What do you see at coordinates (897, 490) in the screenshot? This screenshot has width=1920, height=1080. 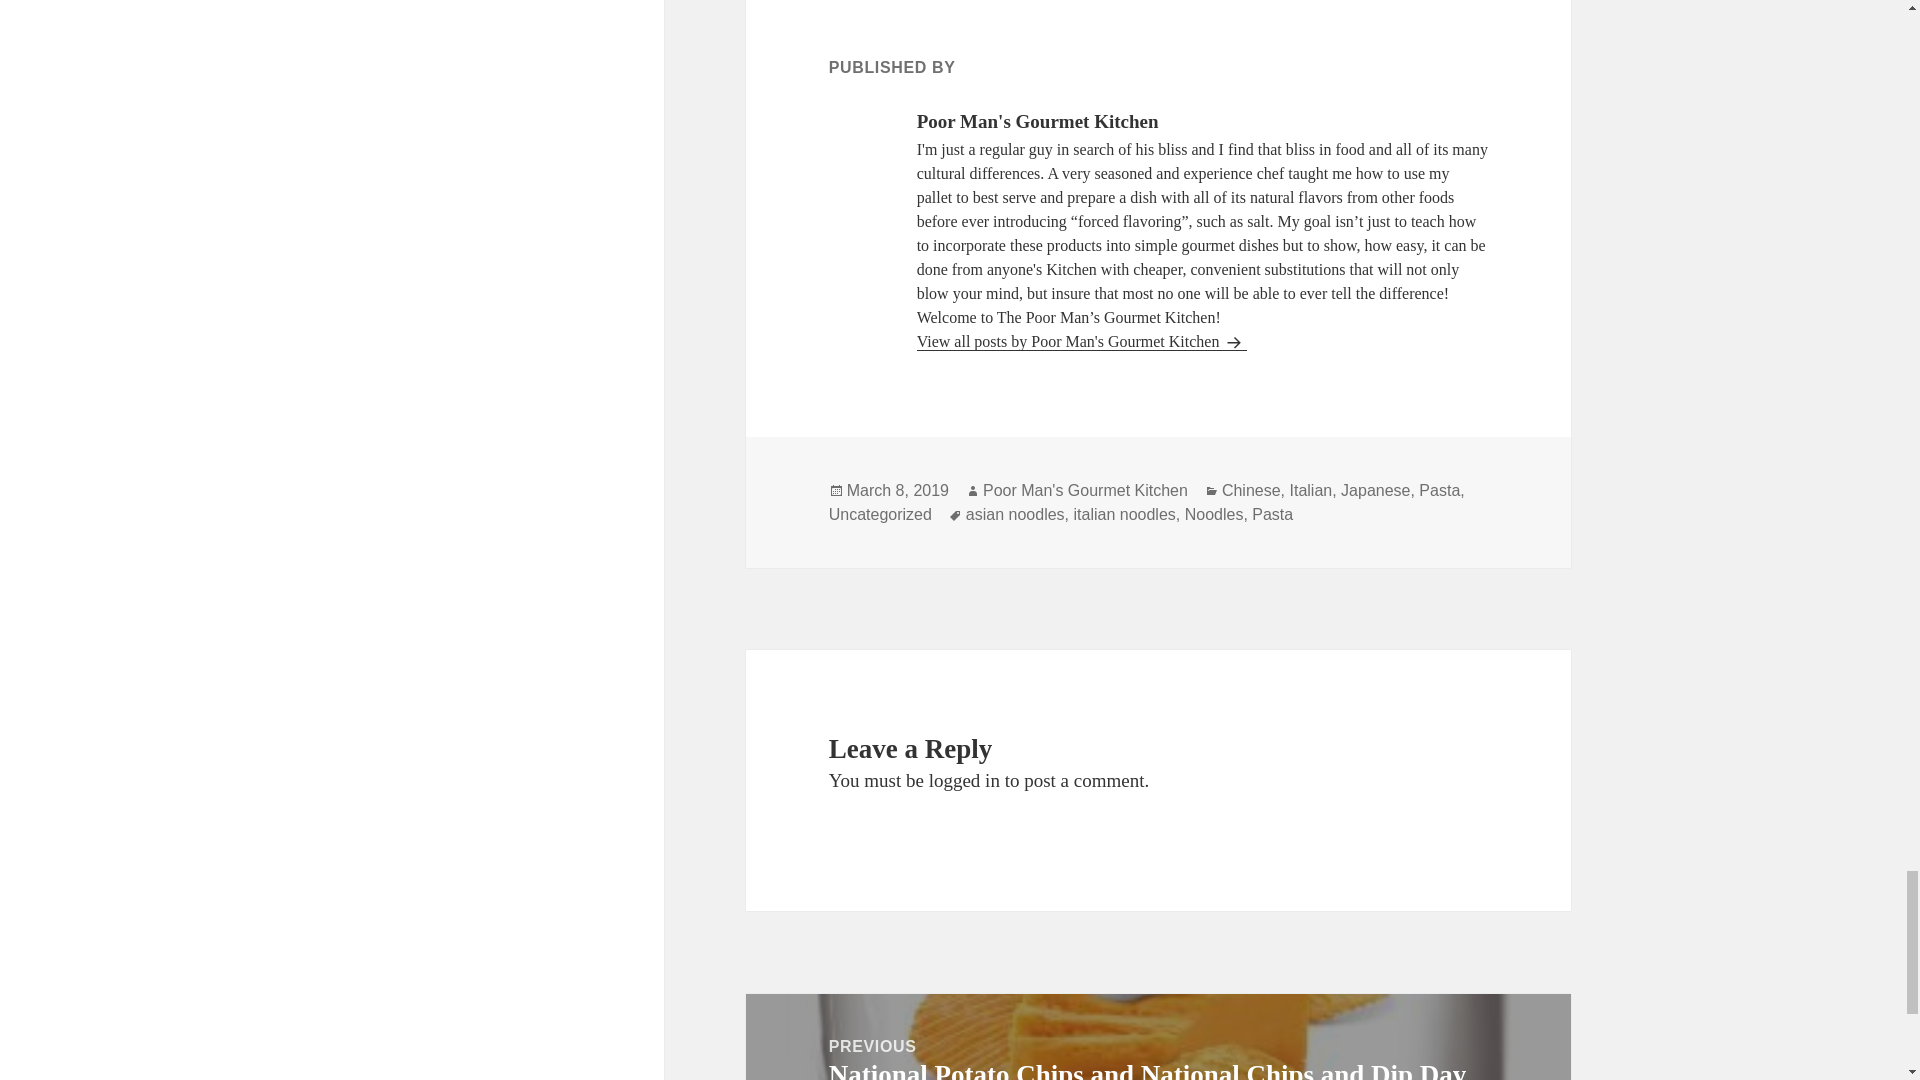 I see `March 8, 2019` at bounding box center [897, 490].